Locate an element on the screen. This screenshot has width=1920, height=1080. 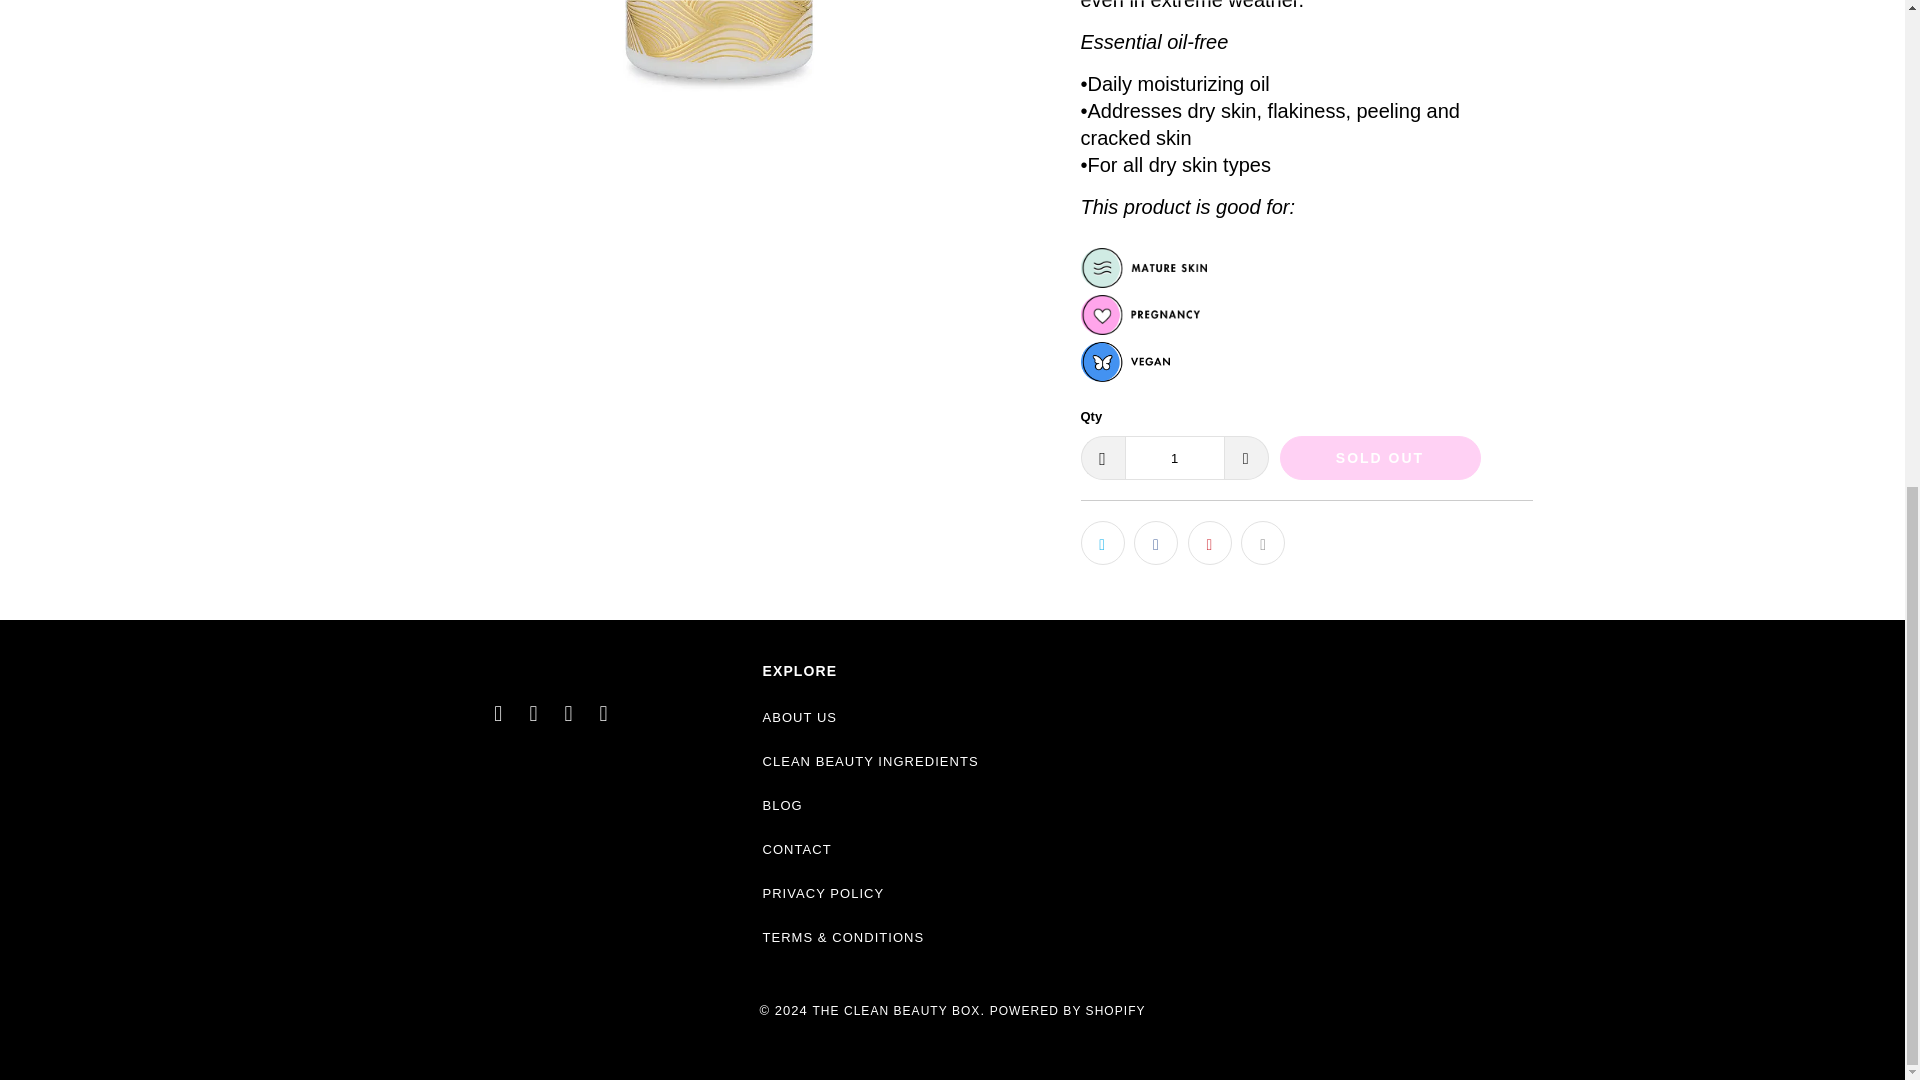
Share this on Pinterest is located at coordinates (1210, 542).